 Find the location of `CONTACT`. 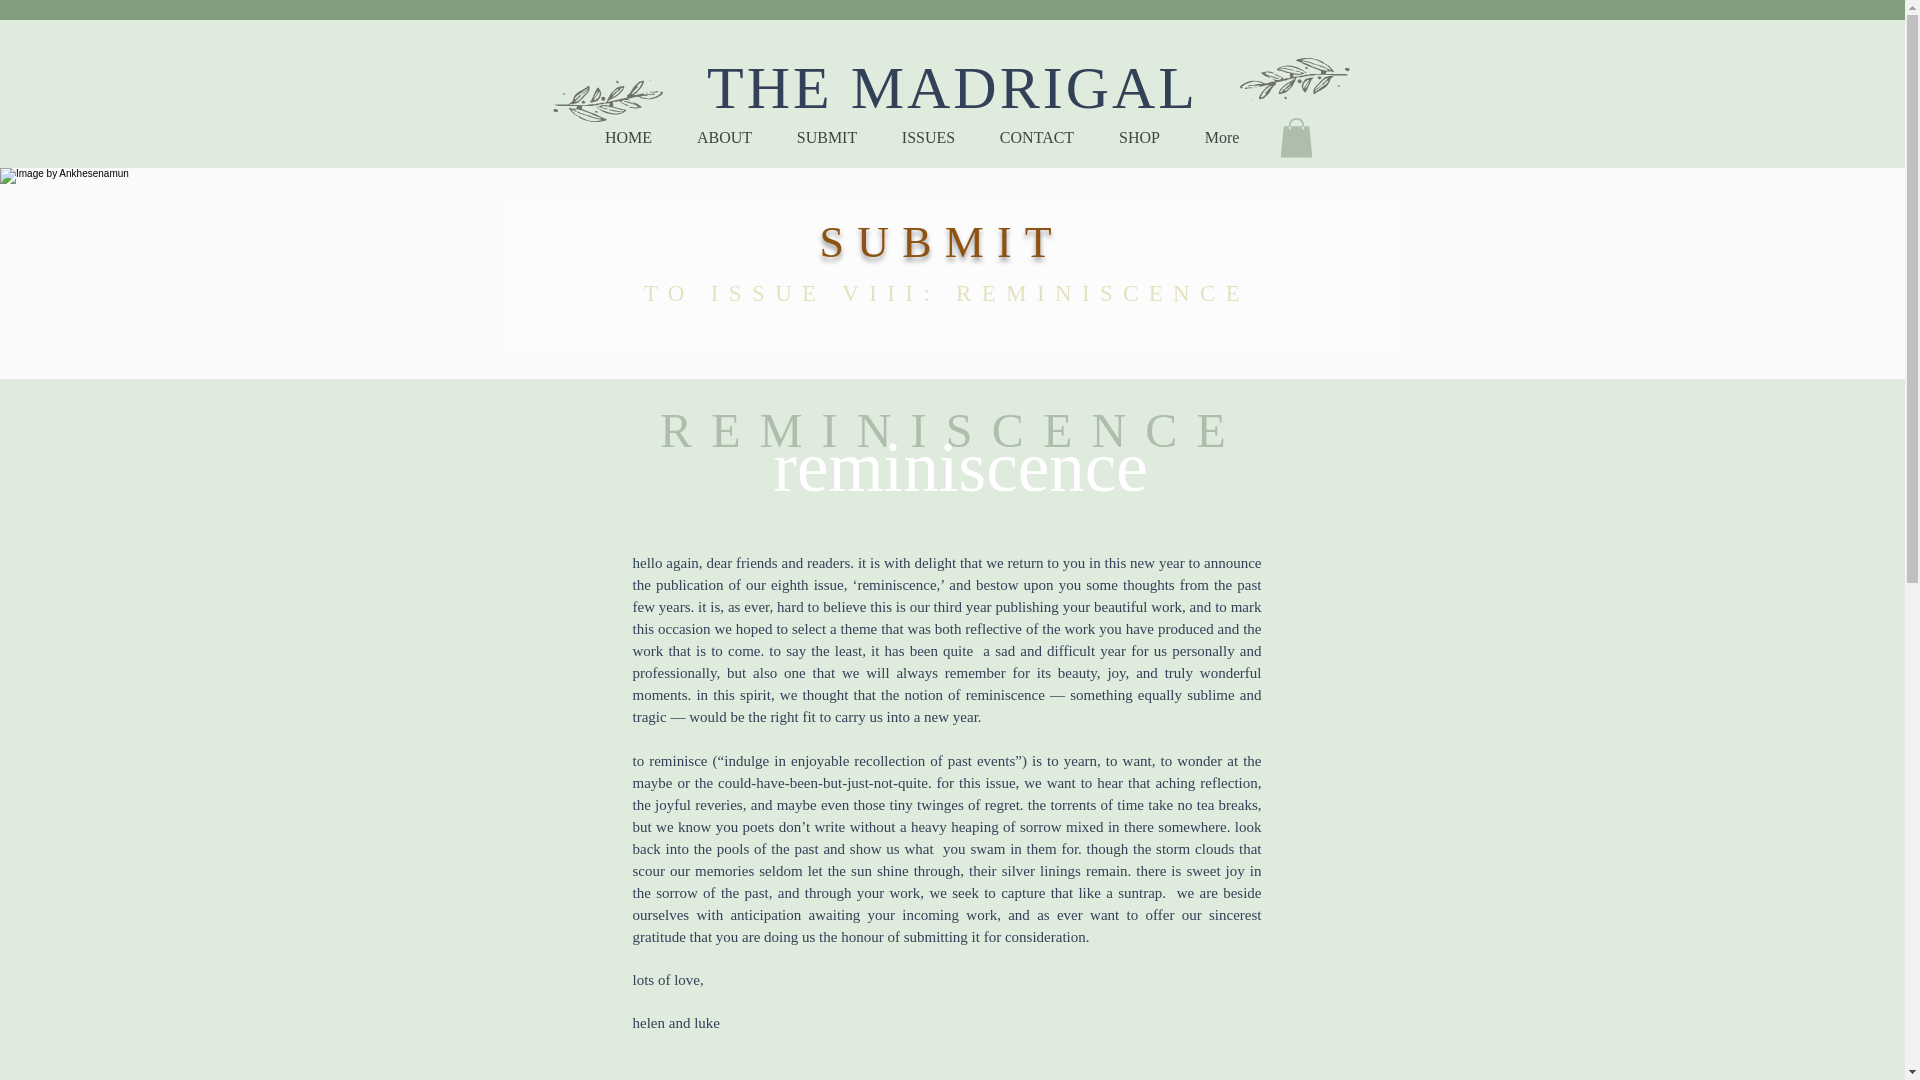

CONTACT is located at coordinates (1036, 138).